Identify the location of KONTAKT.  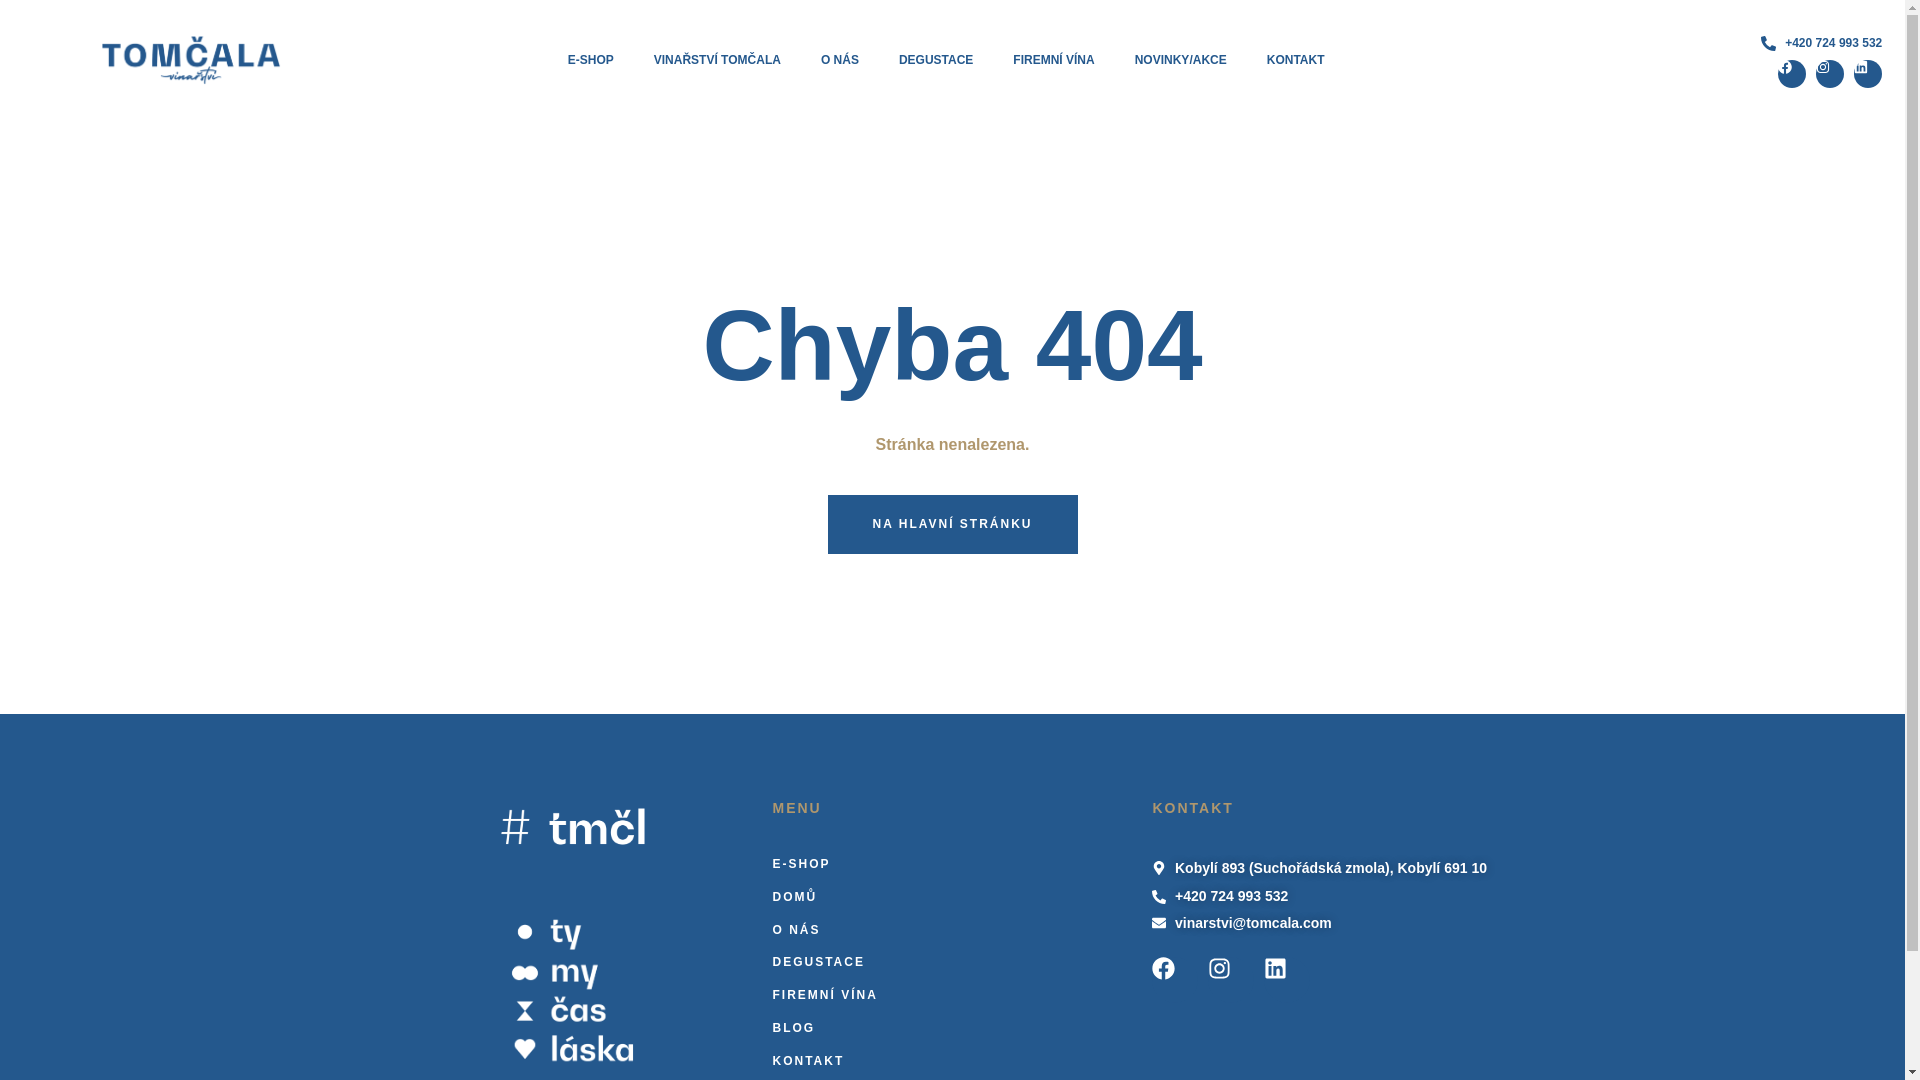
(1296, 60).